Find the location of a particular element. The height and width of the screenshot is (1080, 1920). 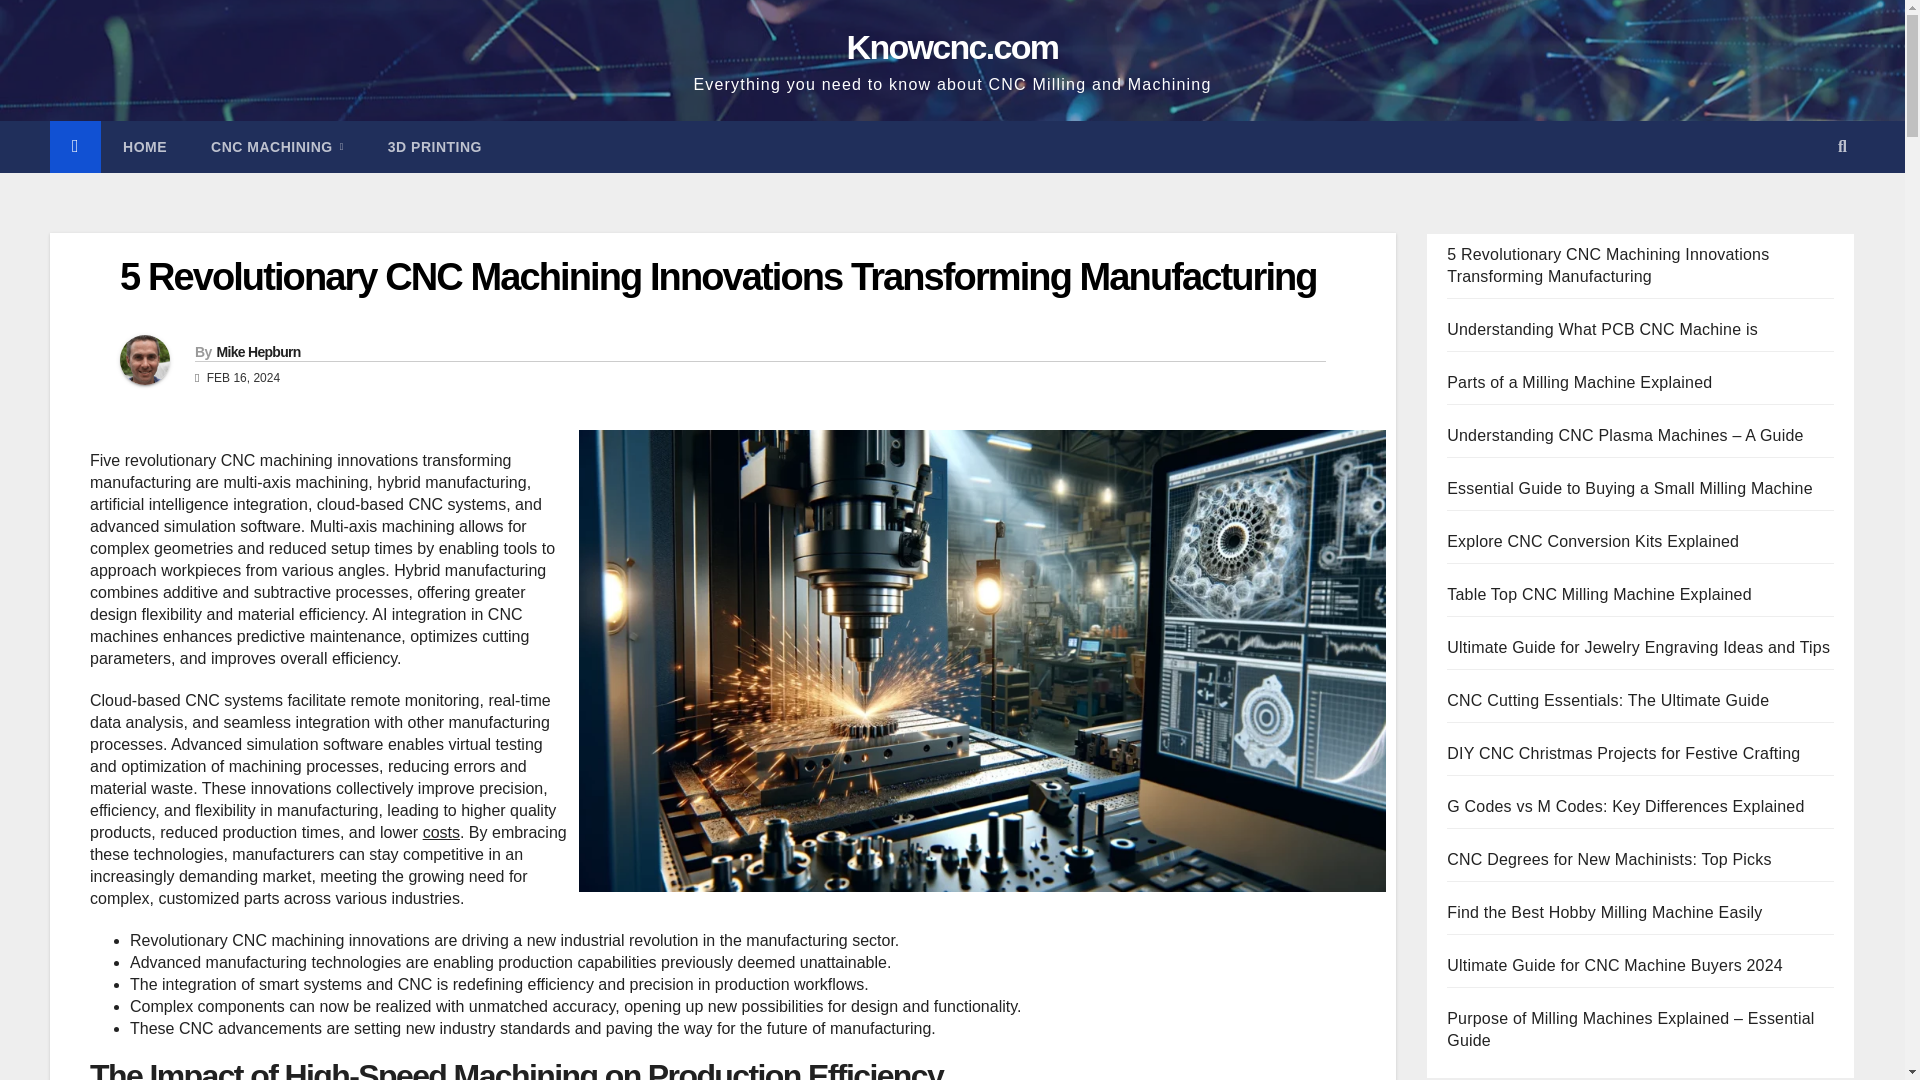

3D Printing is located at coordinates (434, 146).